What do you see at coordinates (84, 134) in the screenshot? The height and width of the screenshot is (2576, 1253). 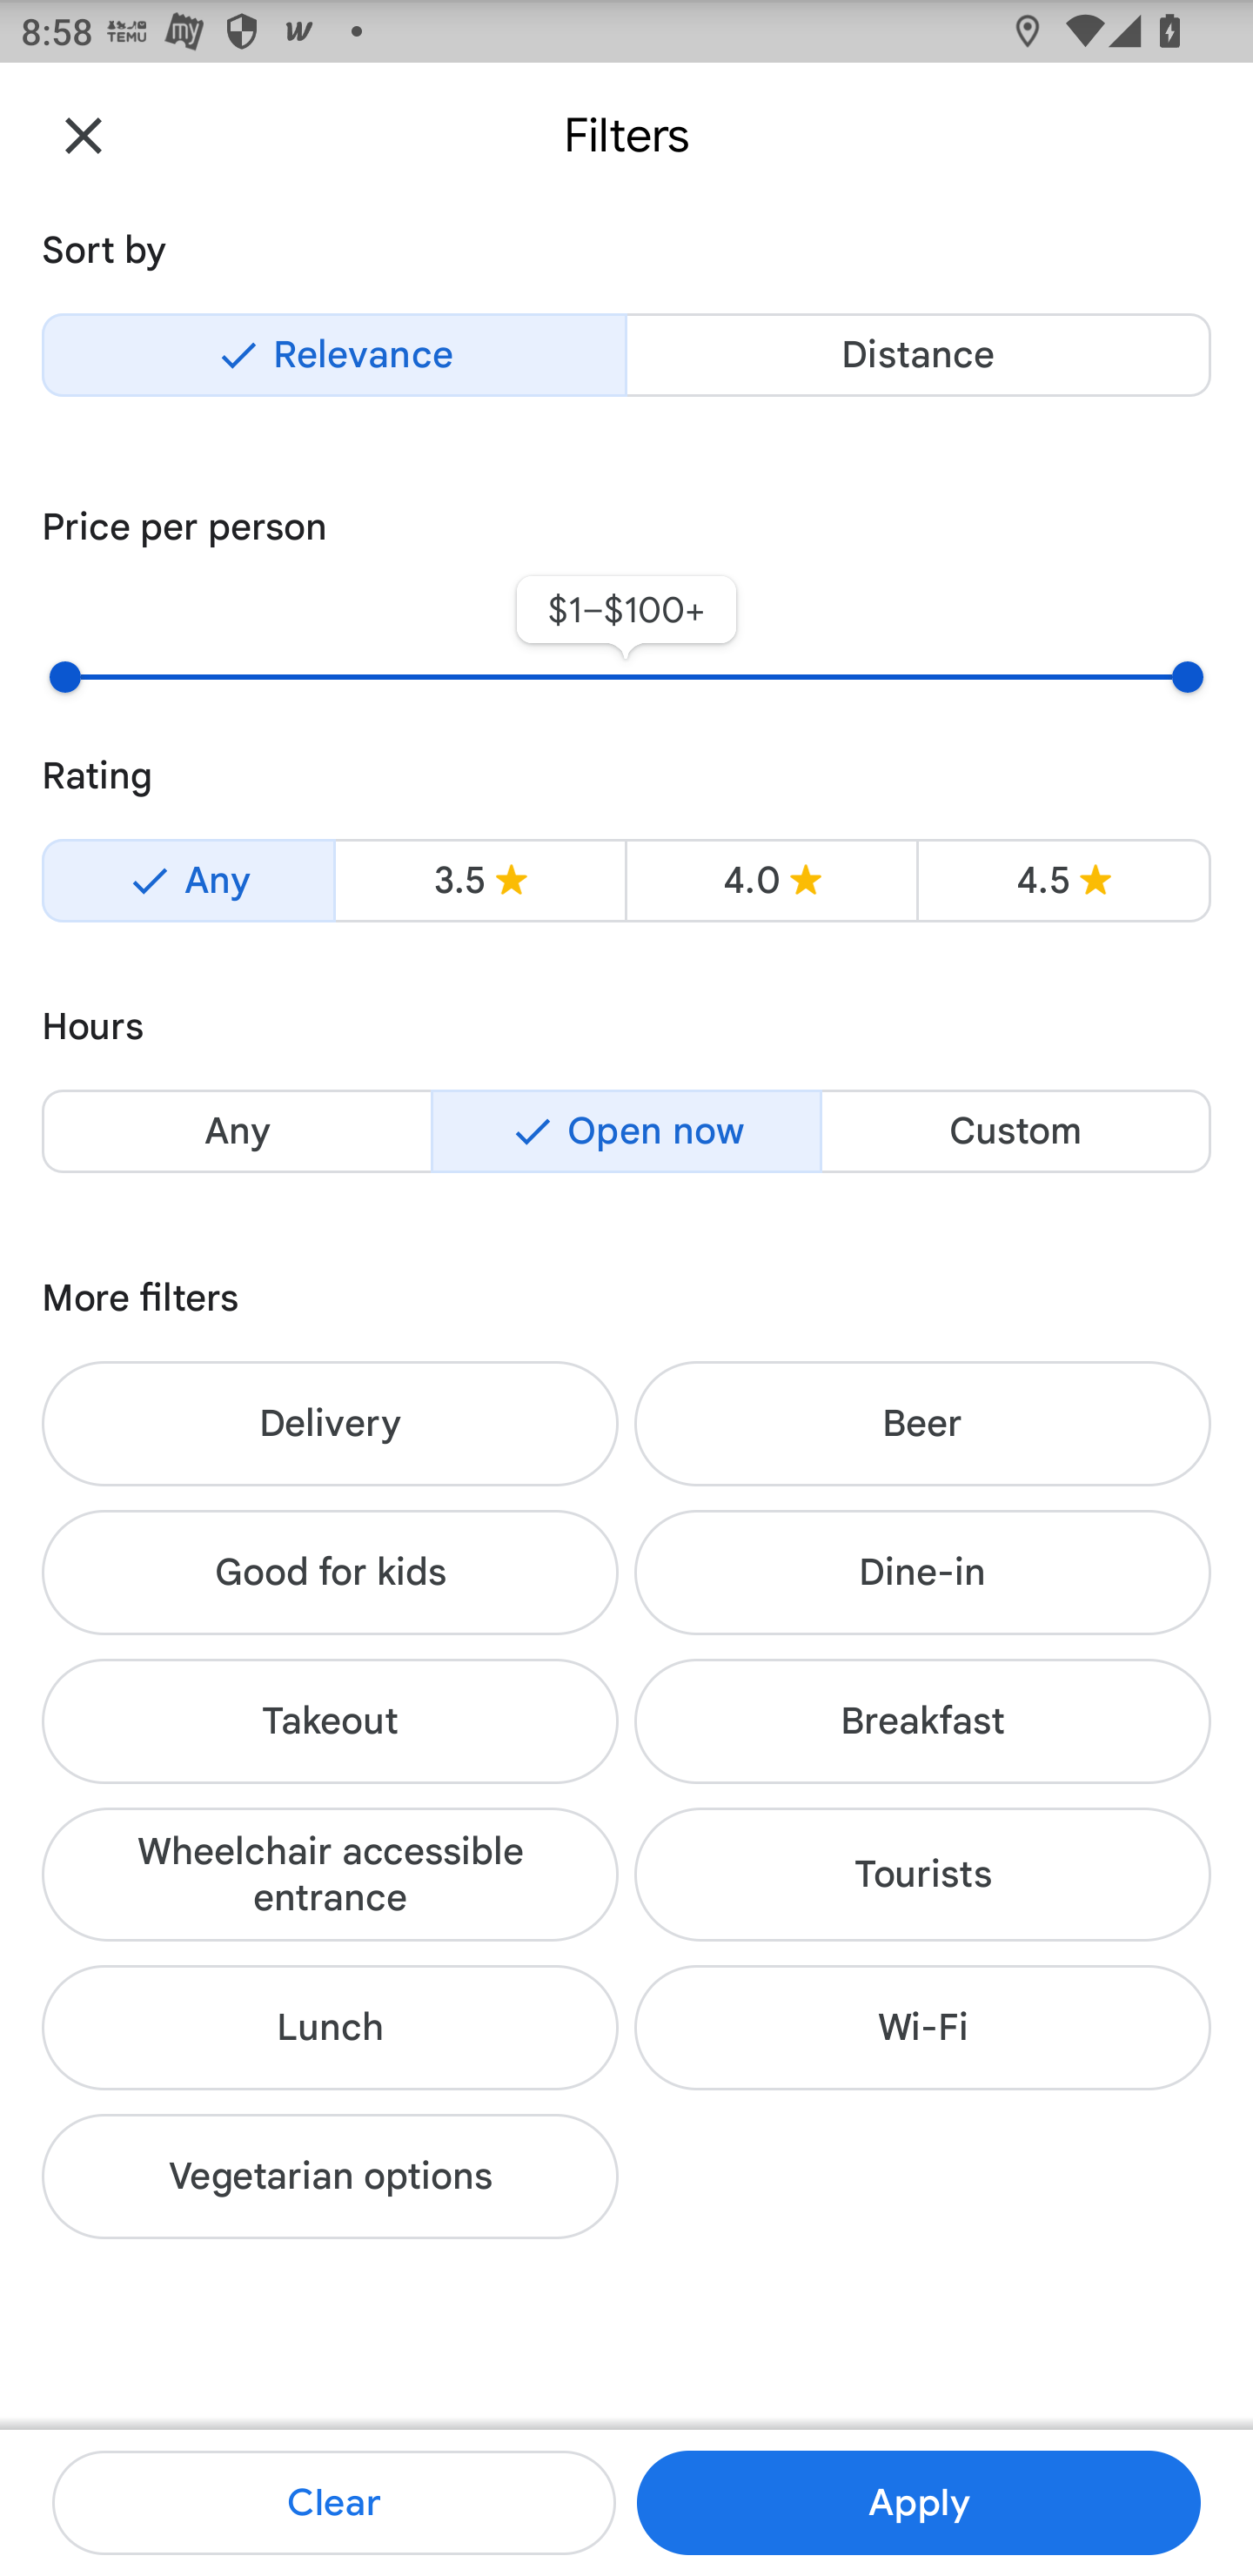 I see `Close menu` at bounding box center [84, 134].